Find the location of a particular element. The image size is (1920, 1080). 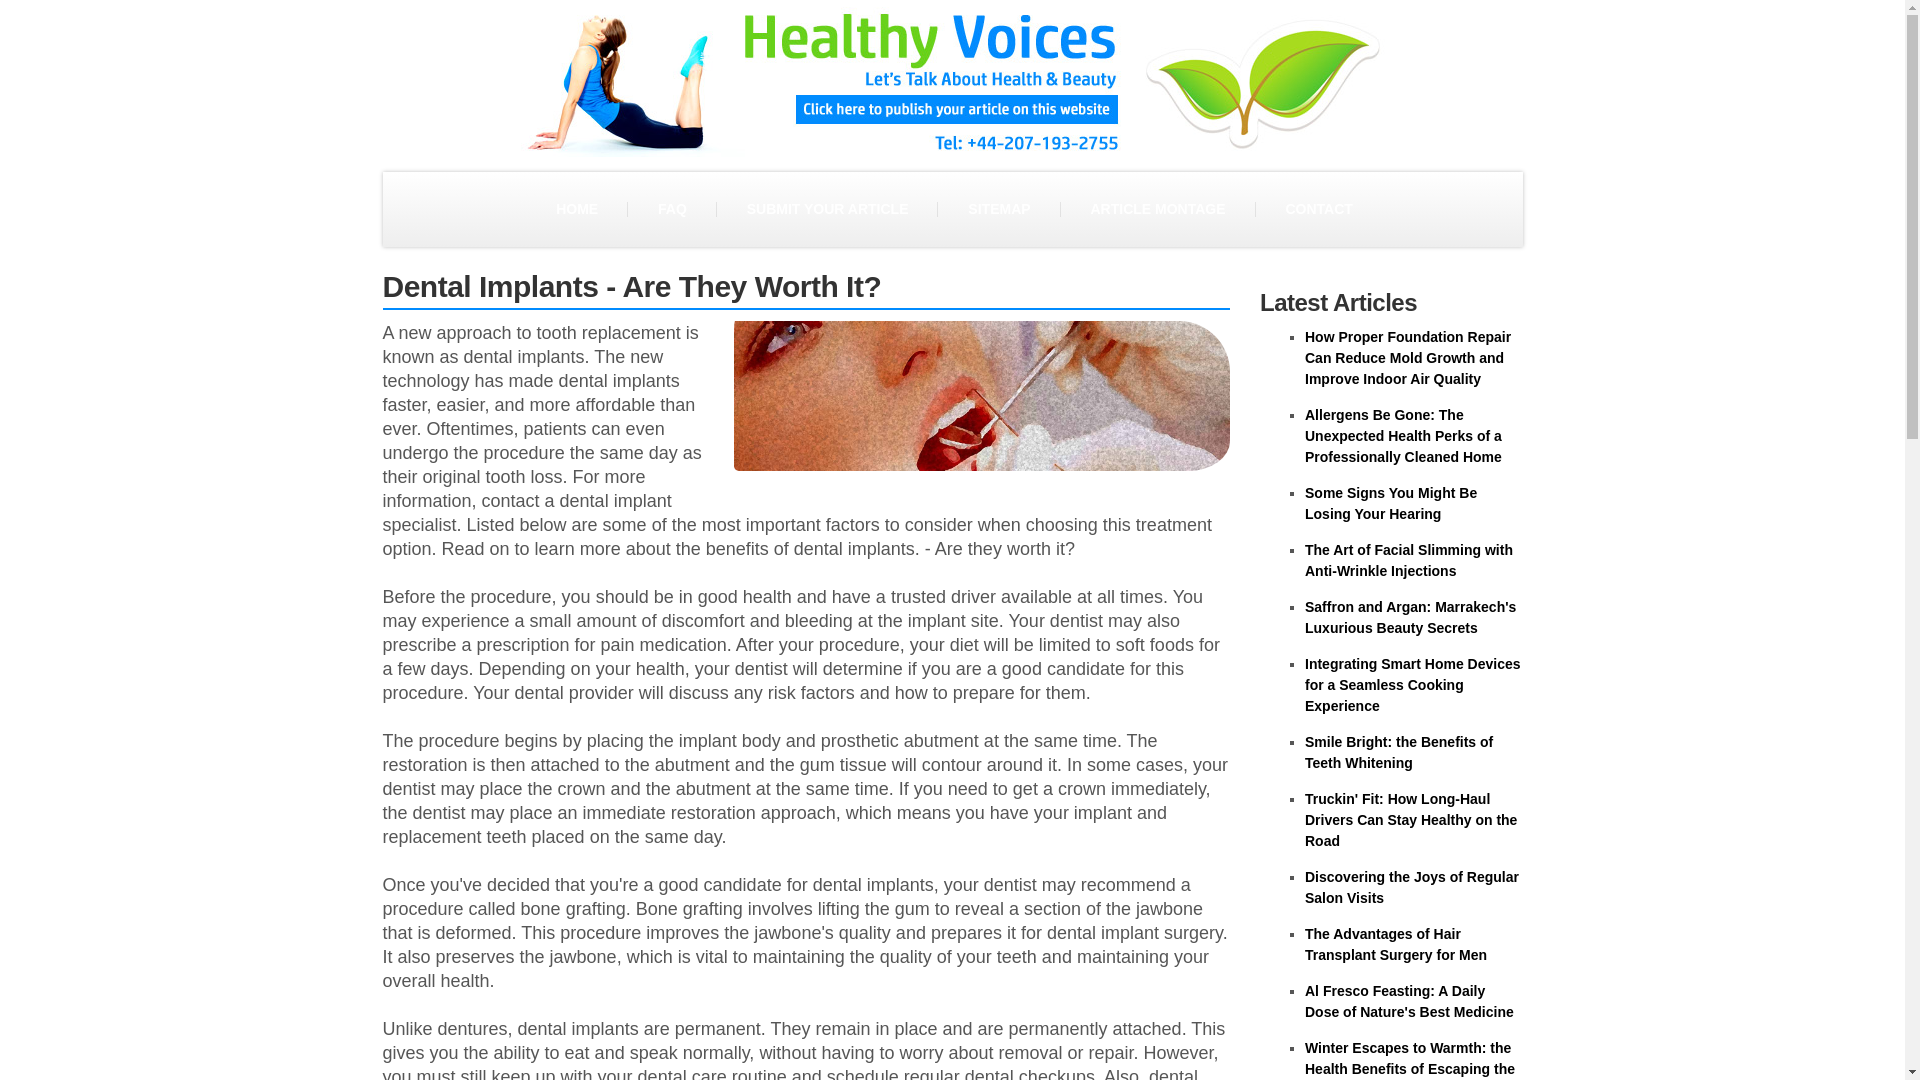

CONTACT is located at coordinates (1318, 209).